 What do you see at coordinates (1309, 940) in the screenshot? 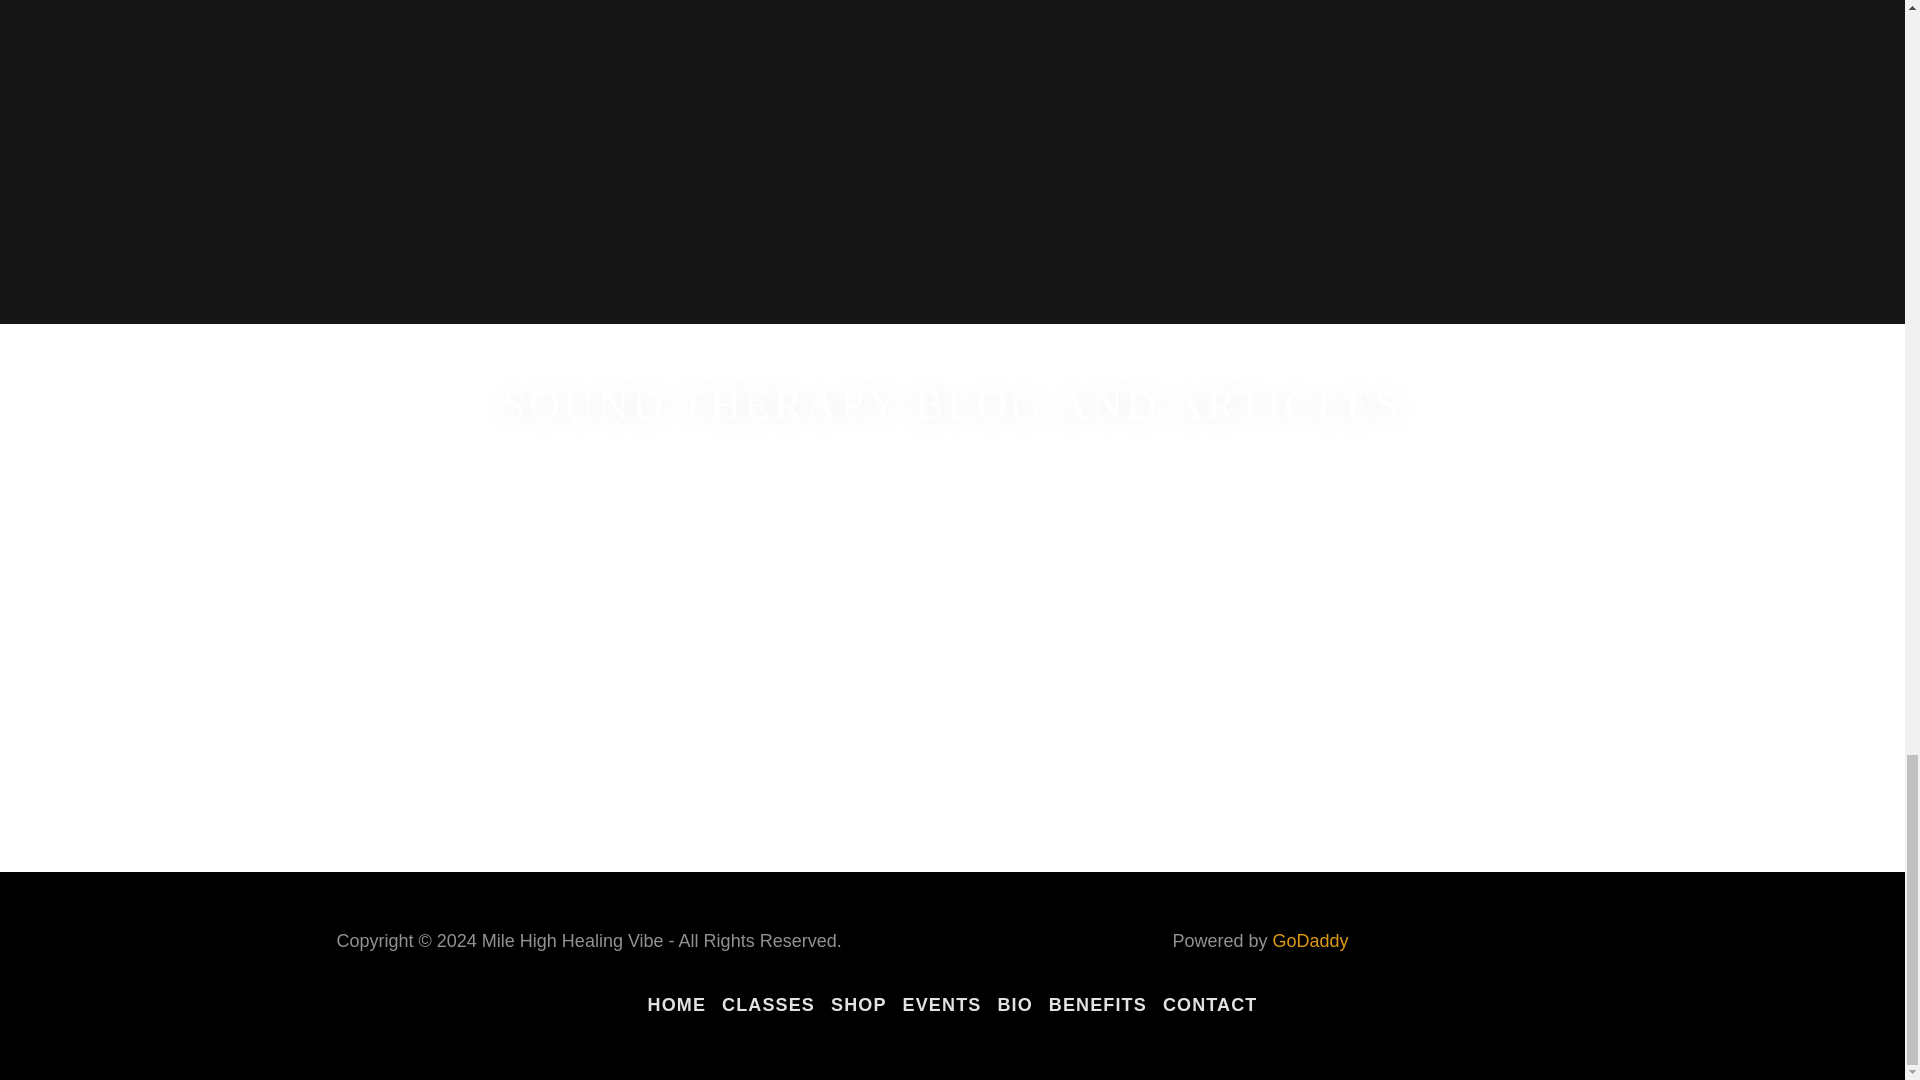
I see `GoDaddy` at bounding box center [1309, 940].